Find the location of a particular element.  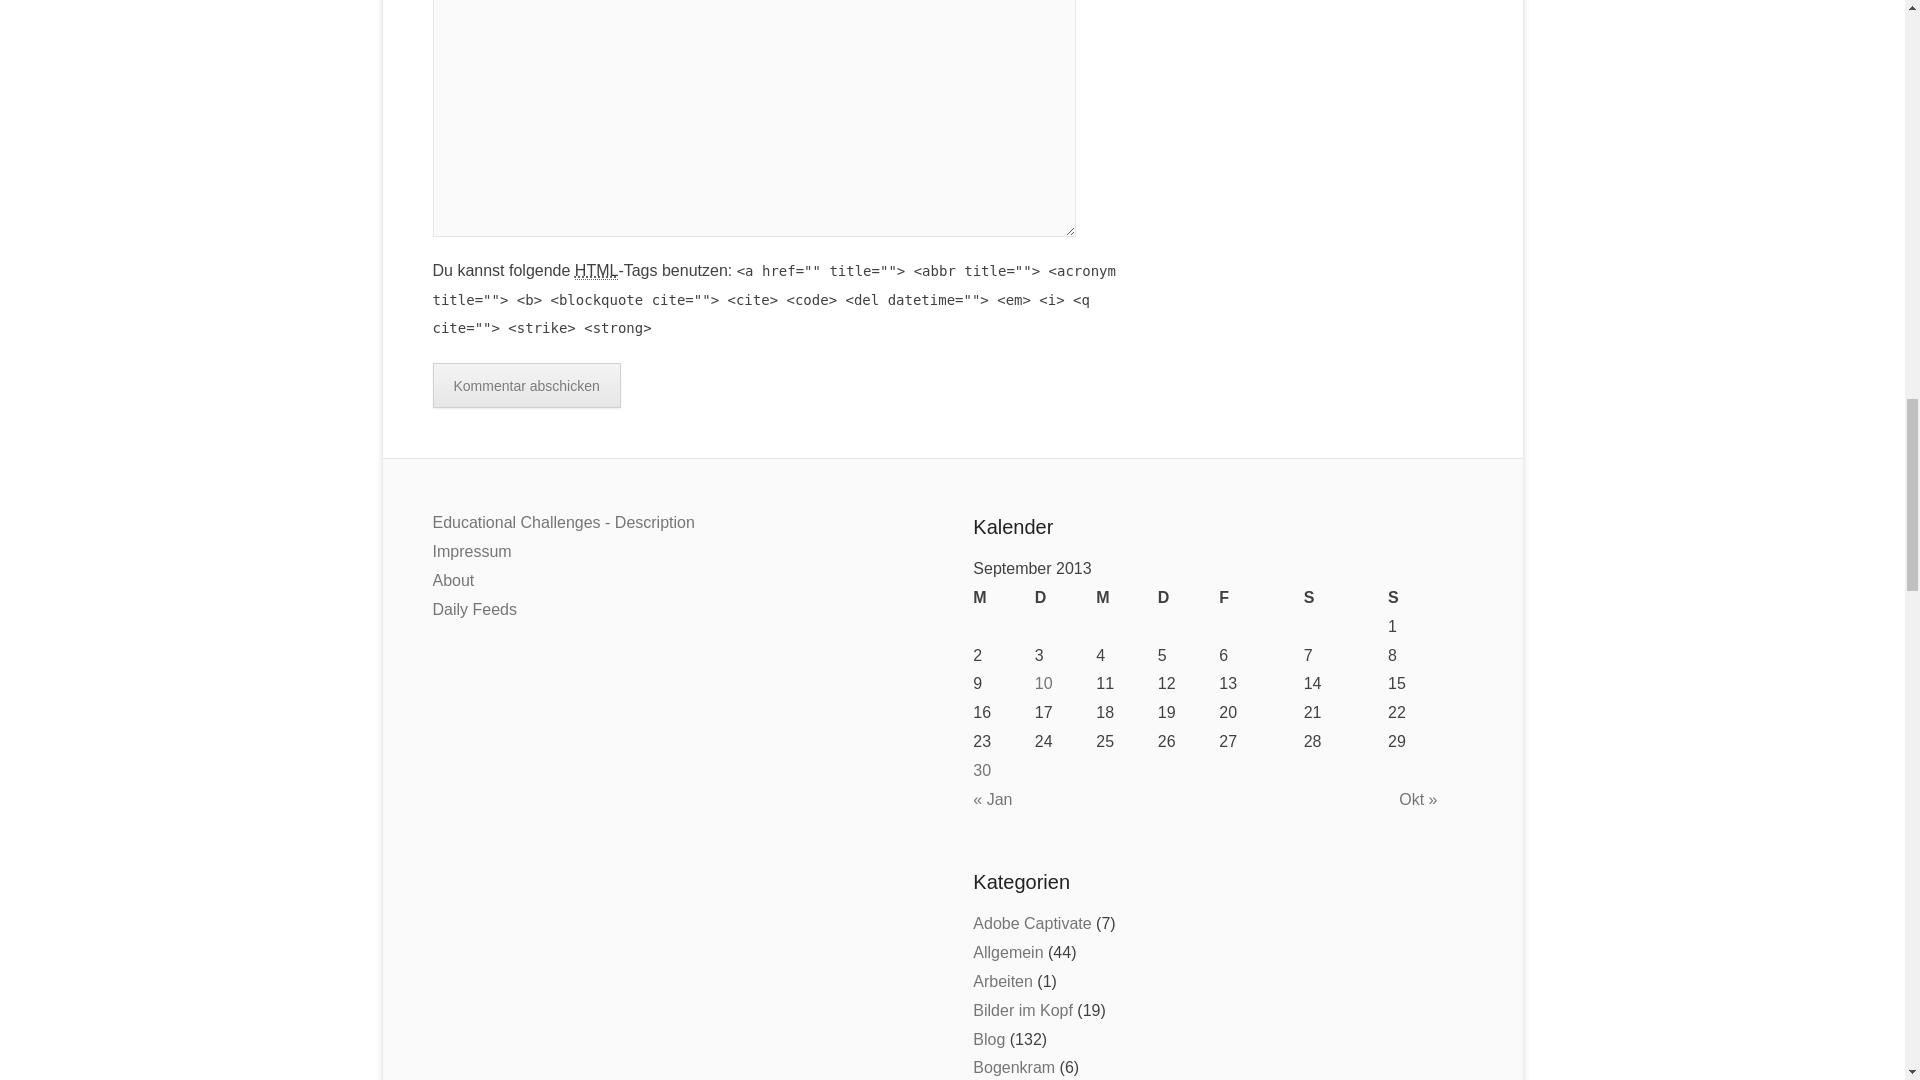

Donnerstag is located at coordinates (1188, 598).